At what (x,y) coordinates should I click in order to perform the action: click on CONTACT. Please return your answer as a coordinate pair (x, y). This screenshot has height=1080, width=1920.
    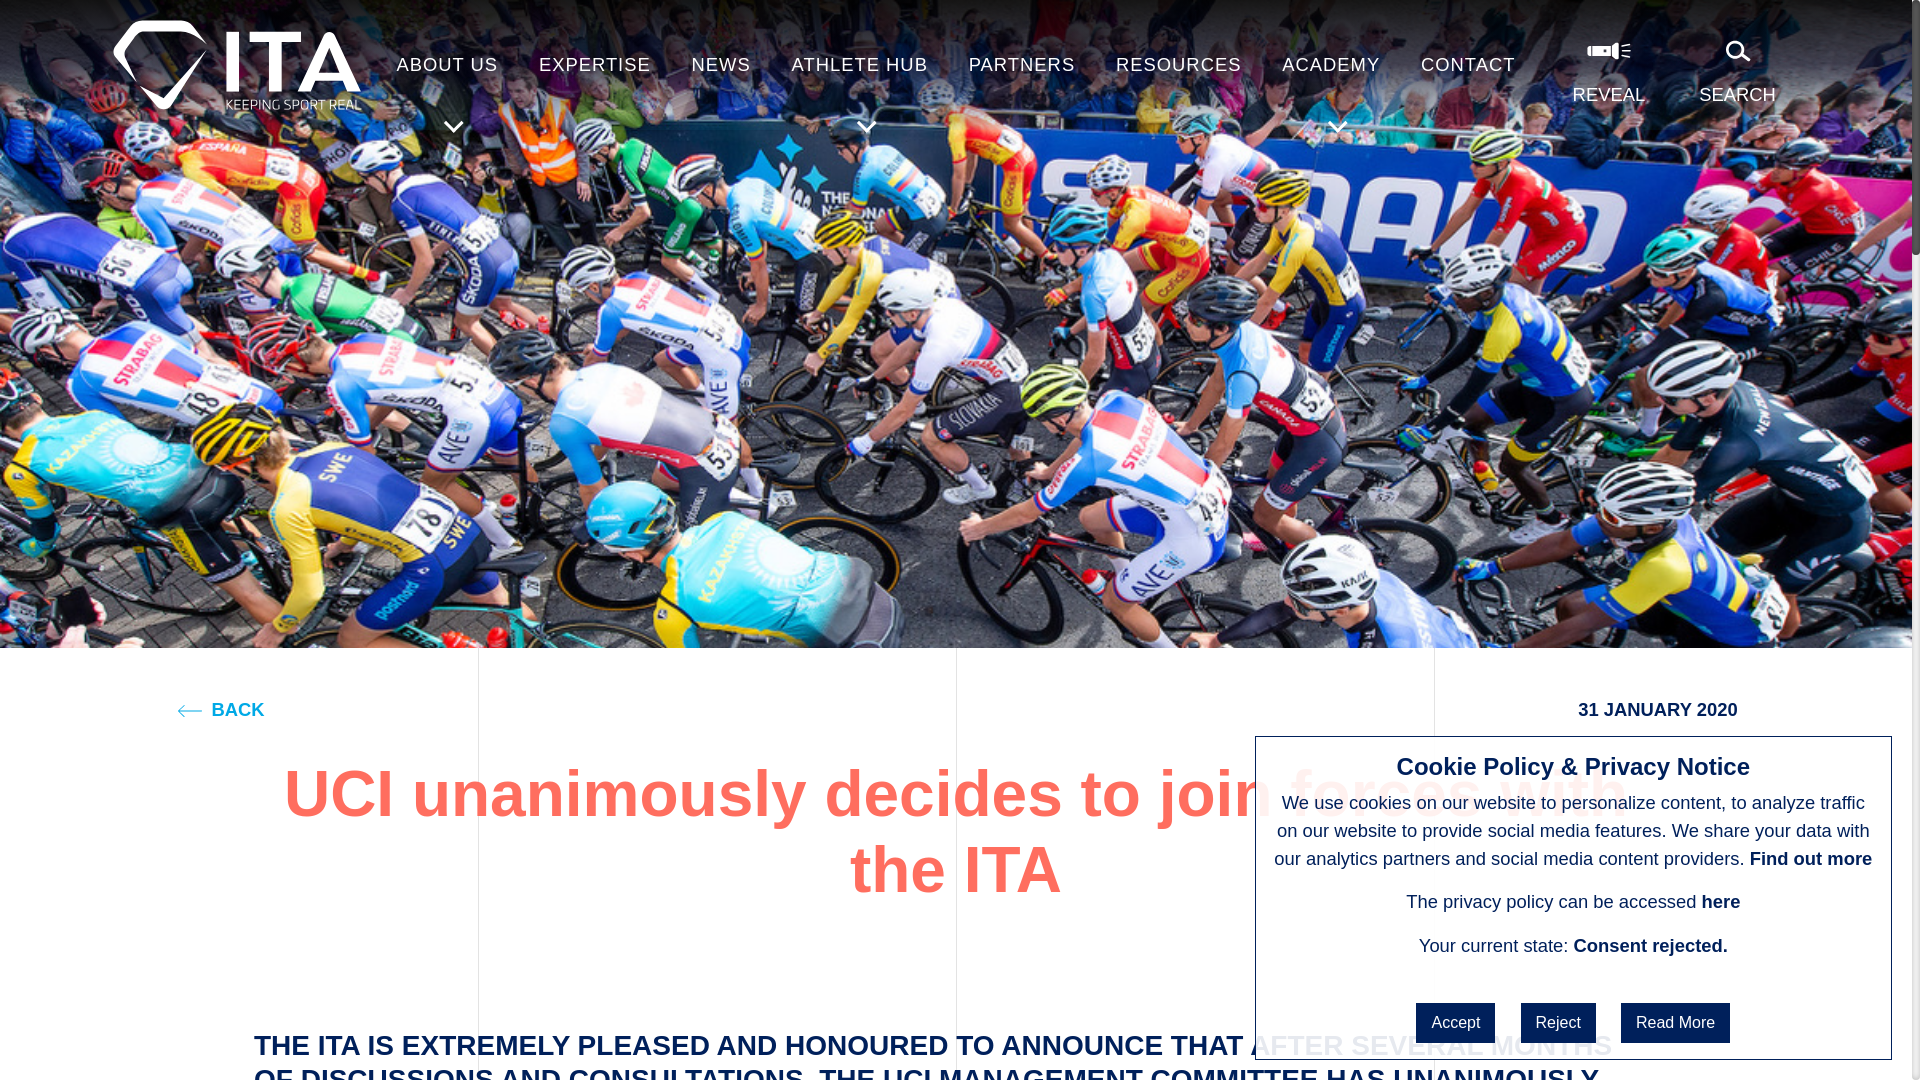
    Looking at the image, I should click on (1468, 70).